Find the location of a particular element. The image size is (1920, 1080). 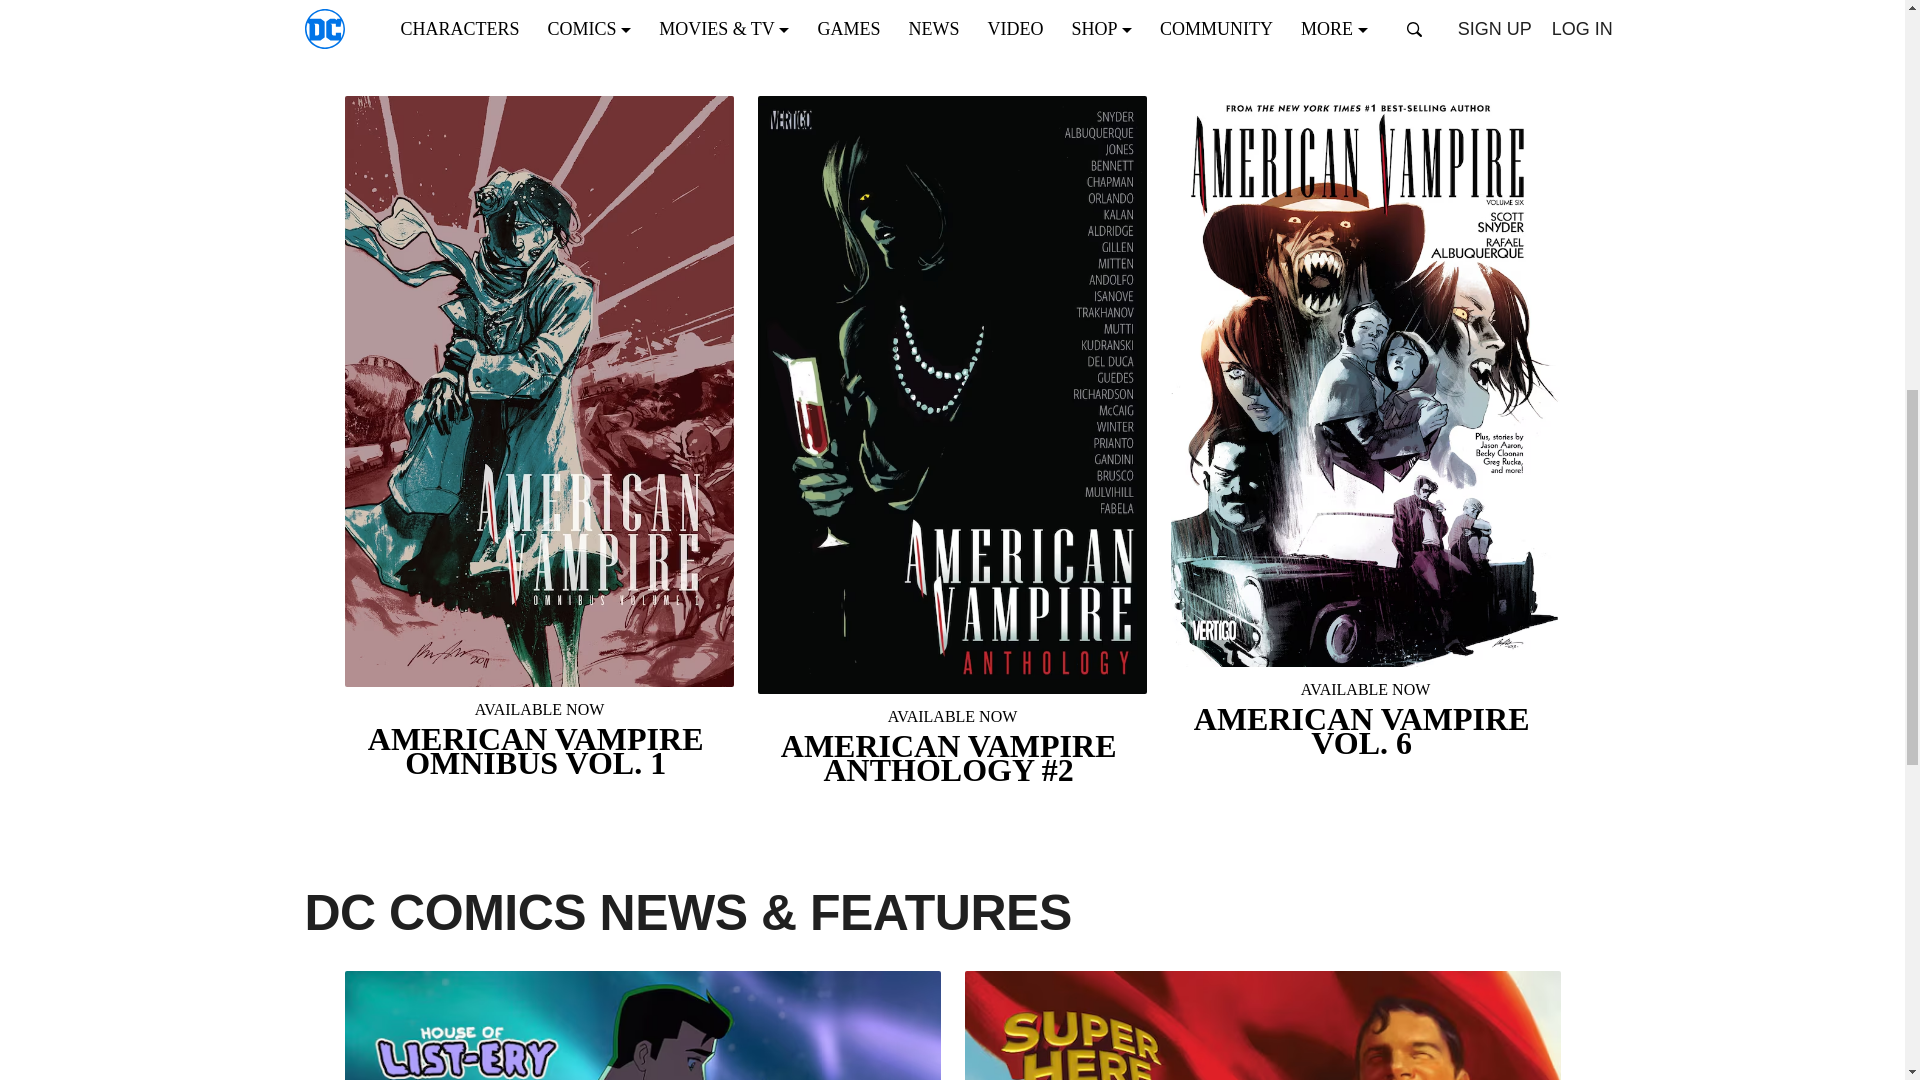

AMERICAN VAMPIRE OMNIBUS VOL. 1 is located at coordinates (538, 740).